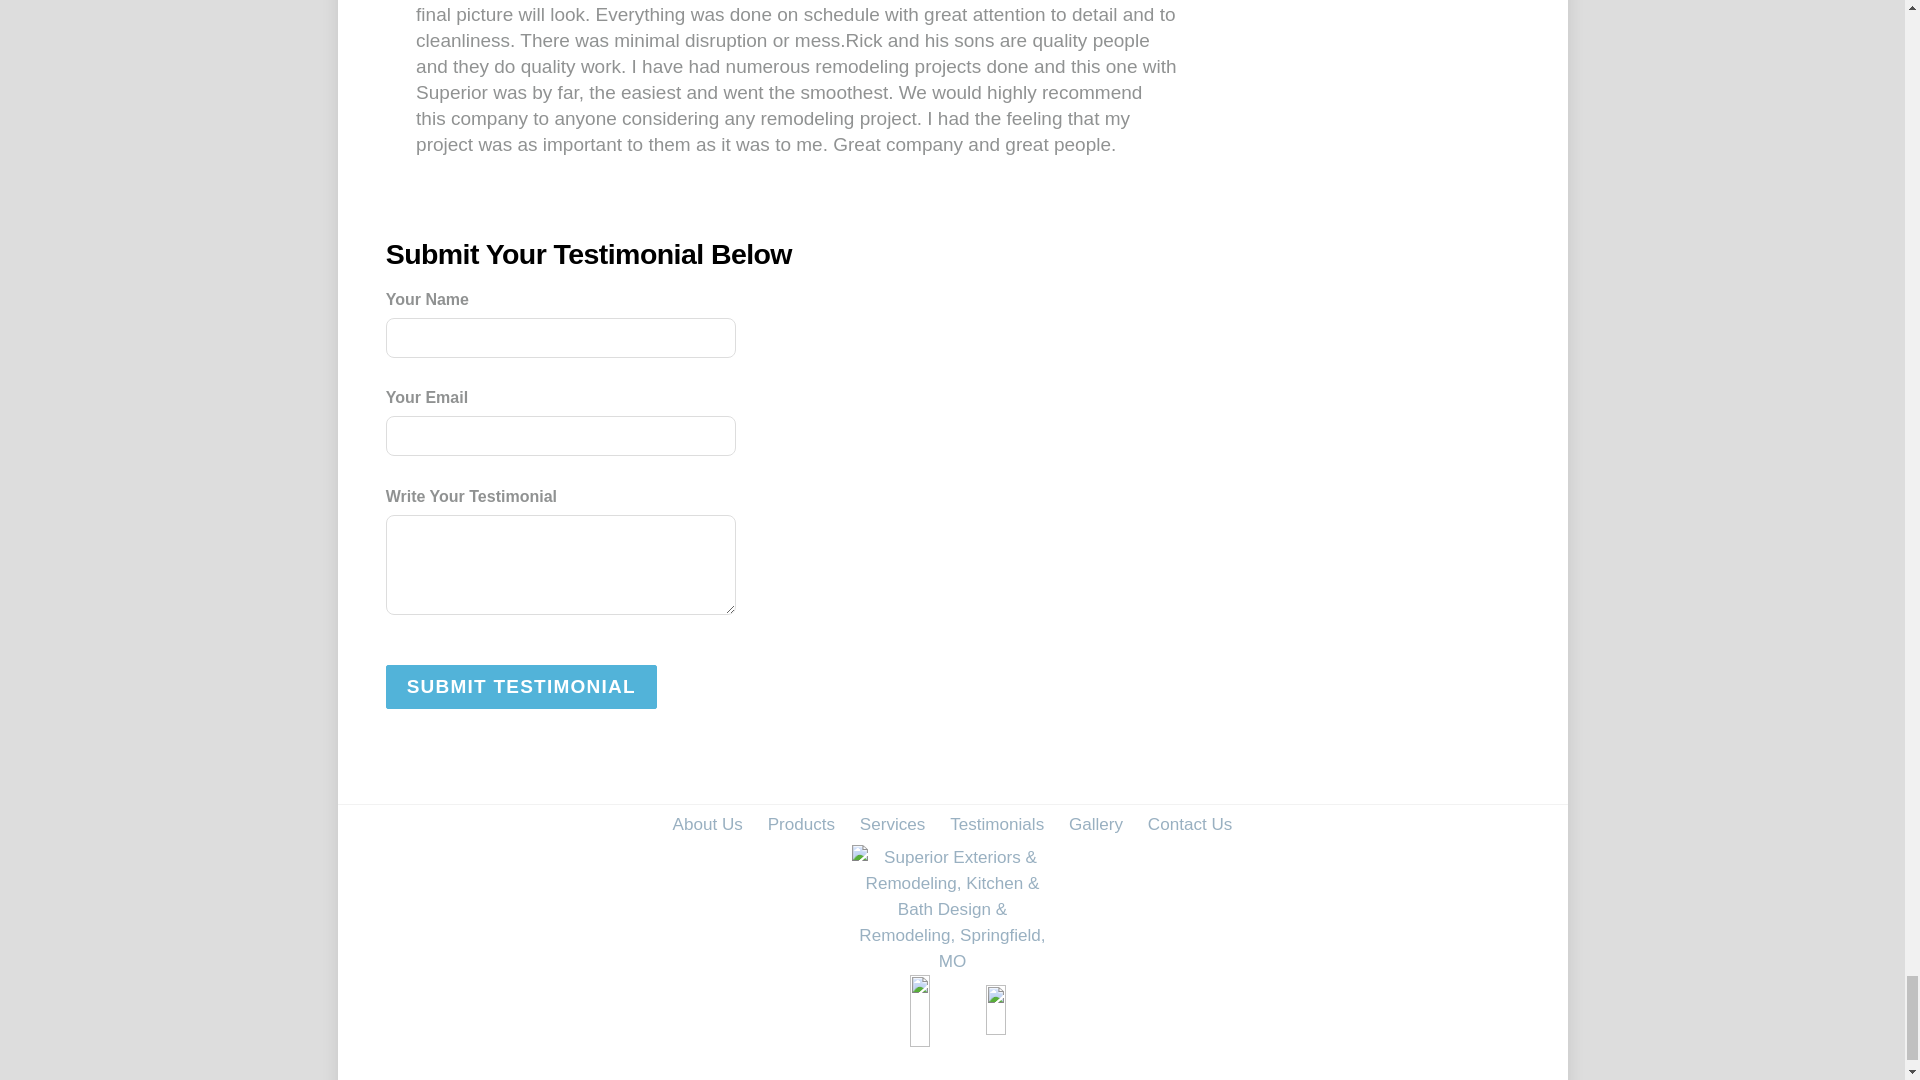 The height and width of the screenshot is (1080, 1920). Describe the element at coordinates (801, 824) in the screenshot. I see `Products` at that location.